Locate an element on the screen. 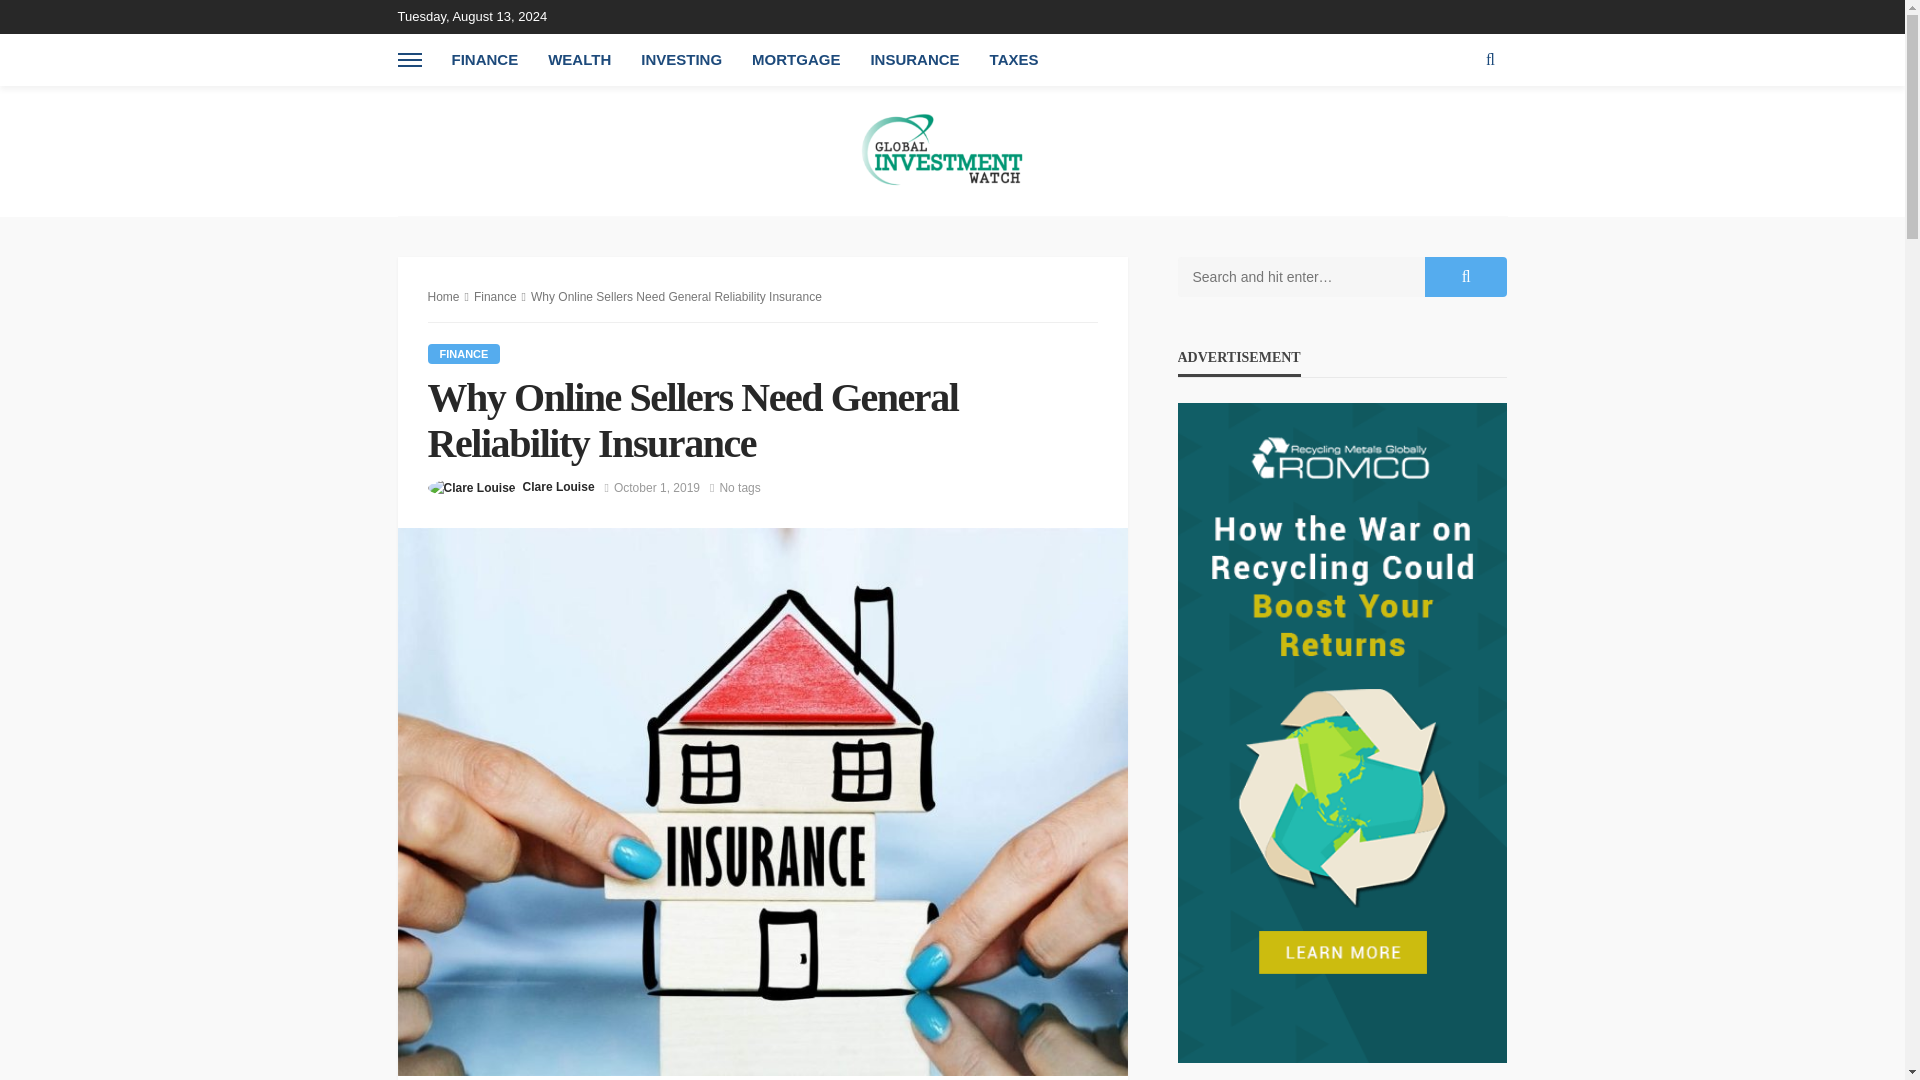  FINANCE is located at coordinates (484, 60).